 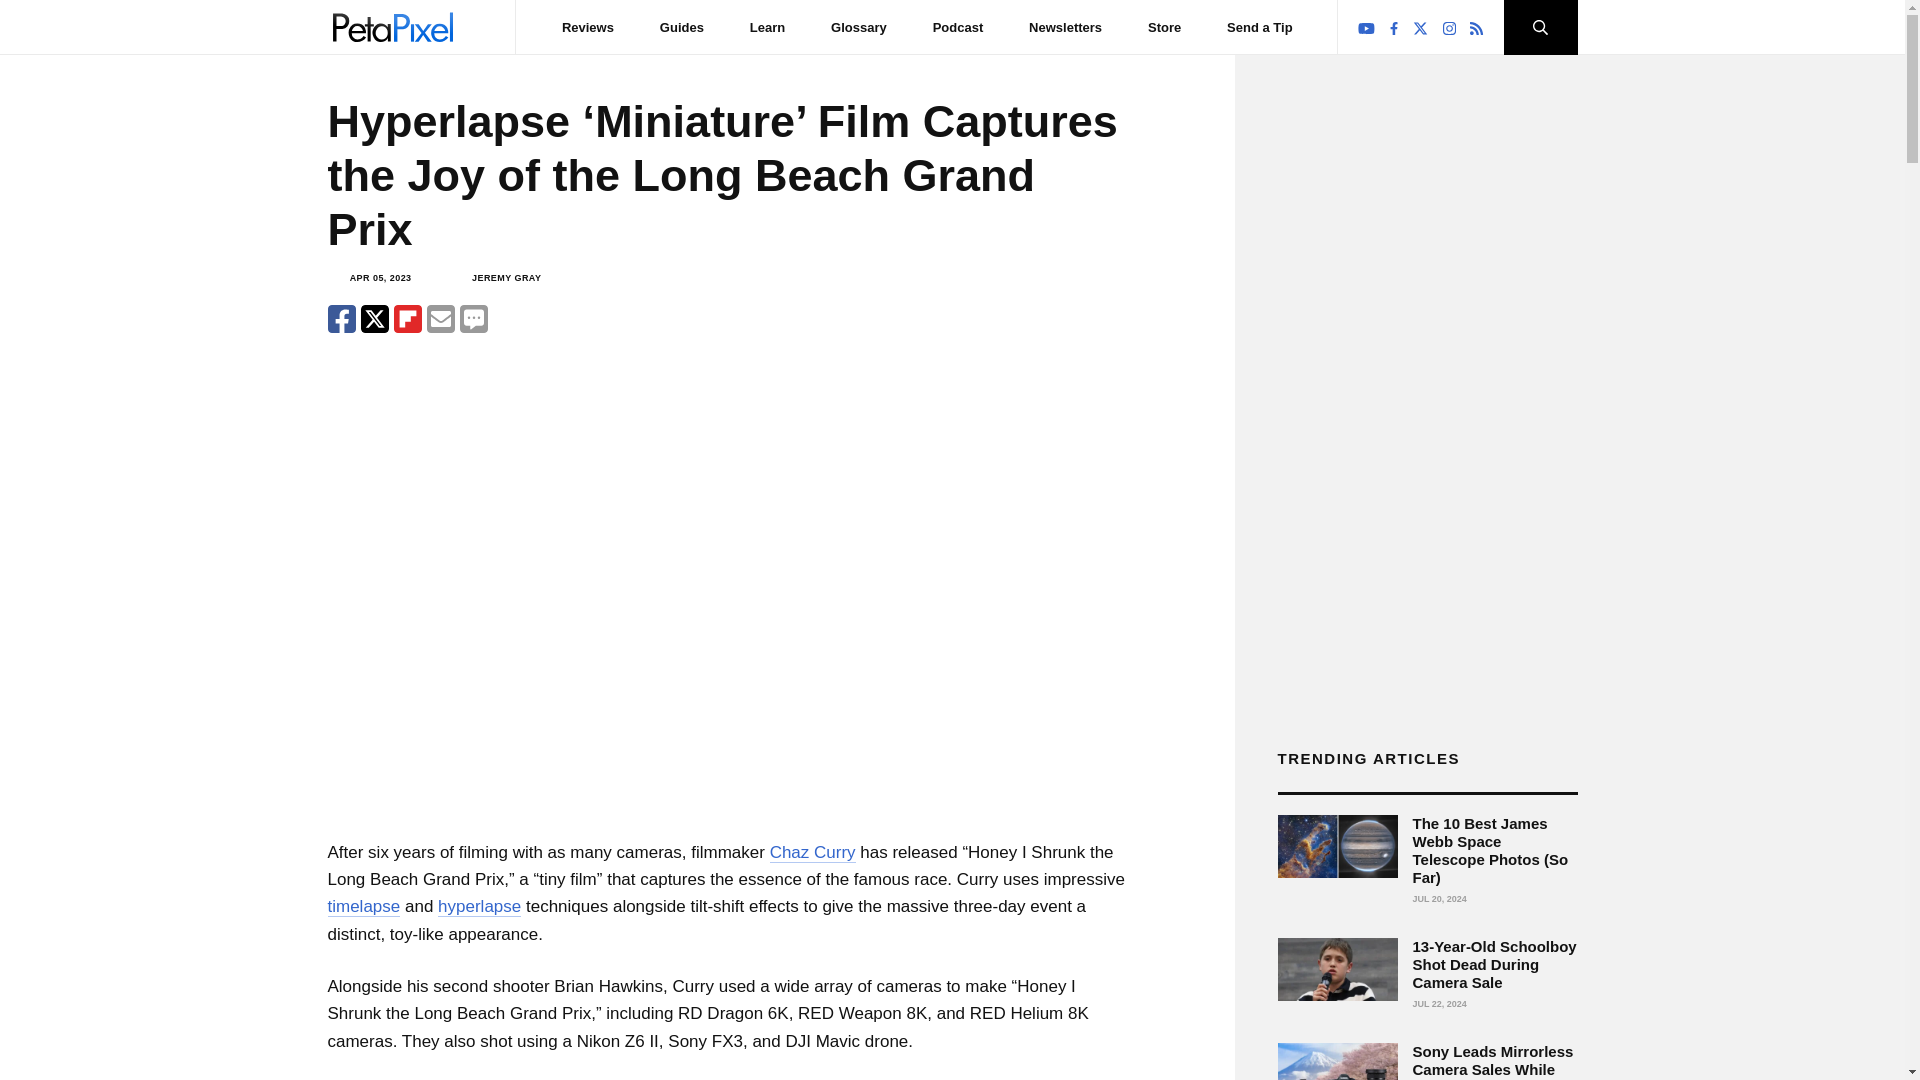 I want to click on Learn, so click(x=768, y=27).